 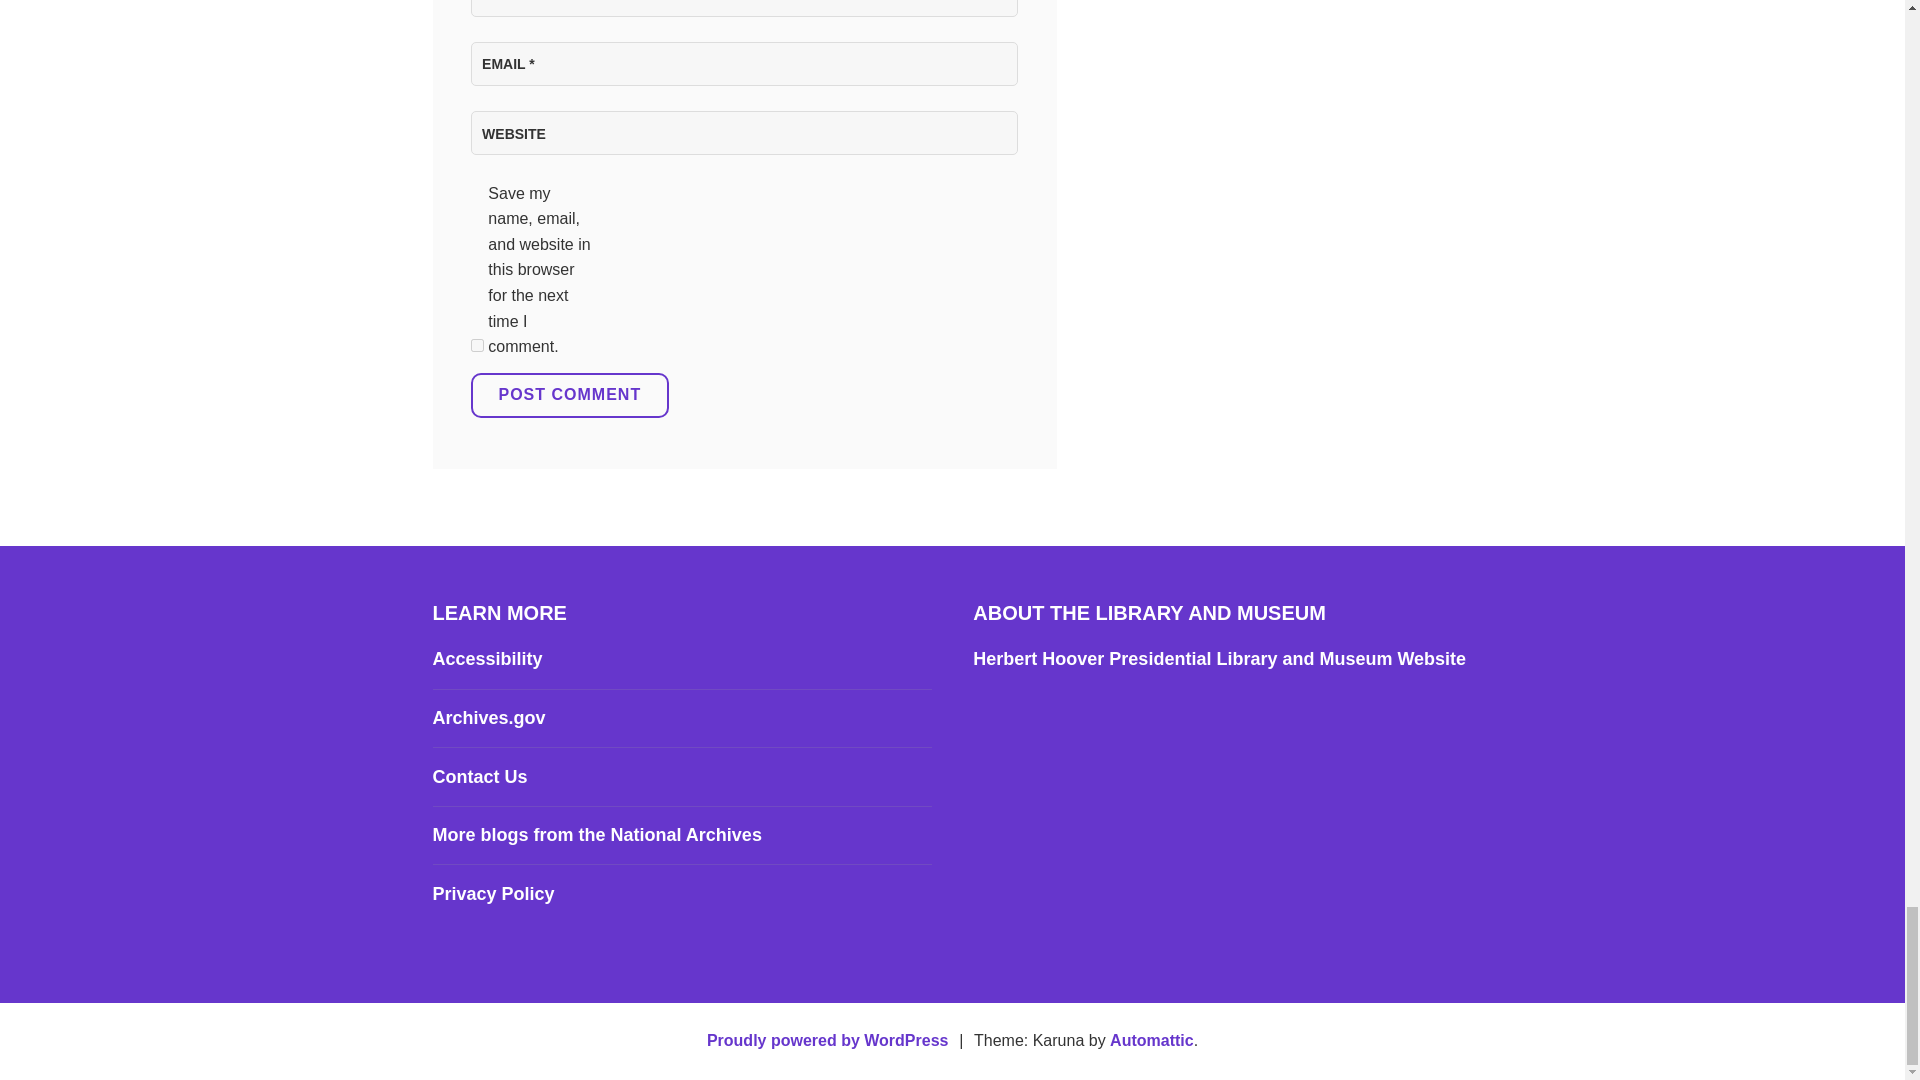 What do you see at coordinates (486, 658) in the screenshot?
I see `Accessibility information on archives.gov` at bounding box center [486, 658].